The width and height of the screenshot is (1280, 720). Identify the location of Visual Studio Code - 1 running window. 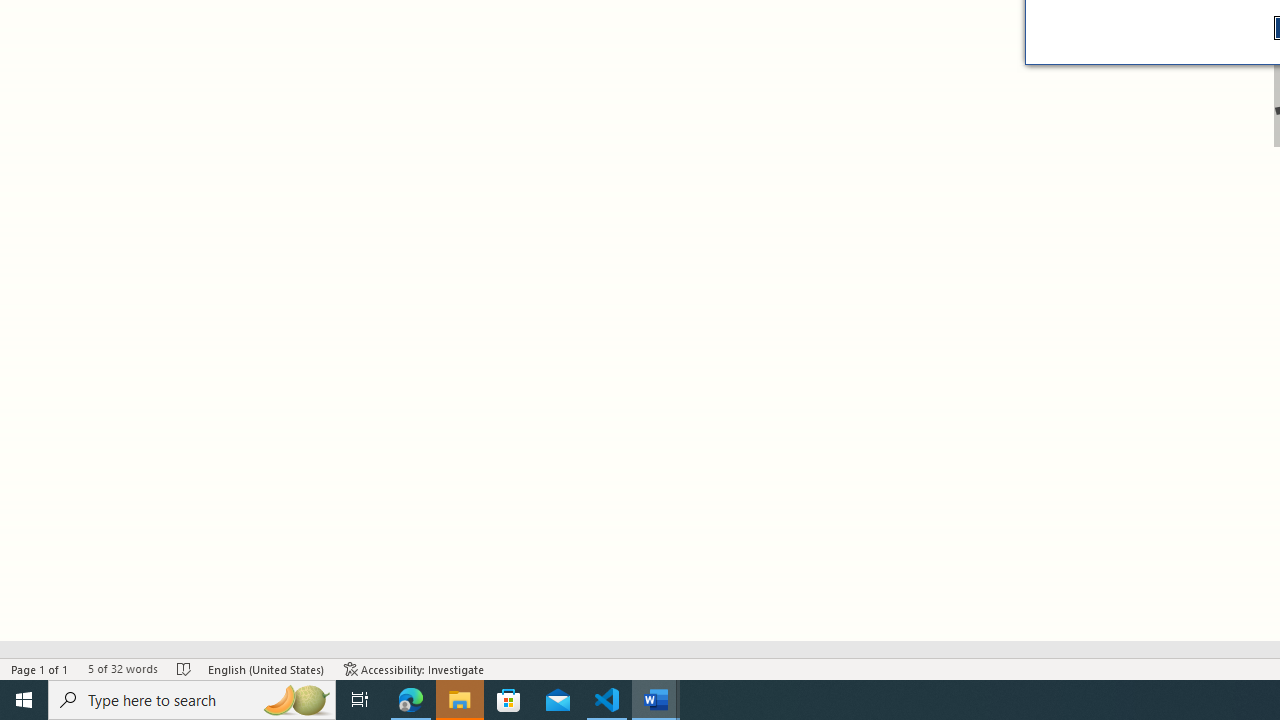
(607, 700).